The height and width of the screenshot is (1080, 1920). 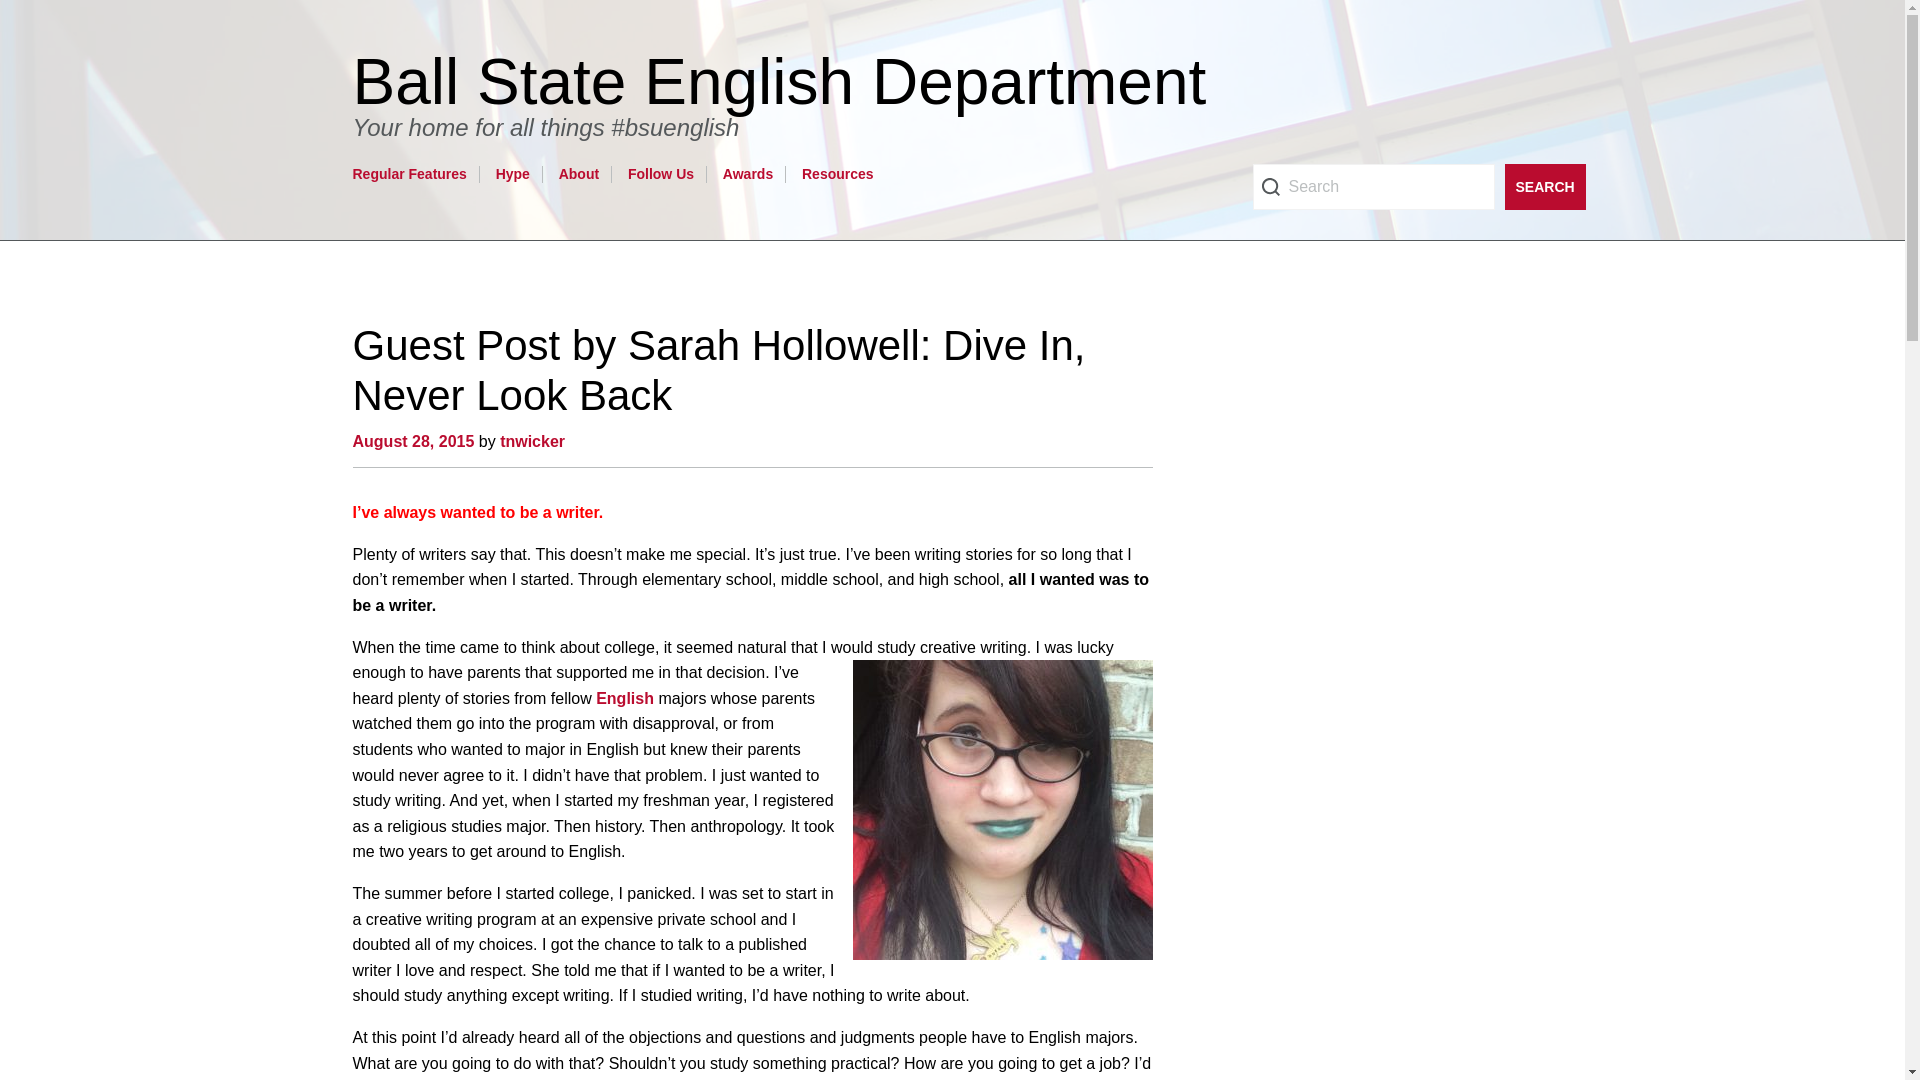 I want to click on Posts by tnwicker, so click(x=532, y=442).